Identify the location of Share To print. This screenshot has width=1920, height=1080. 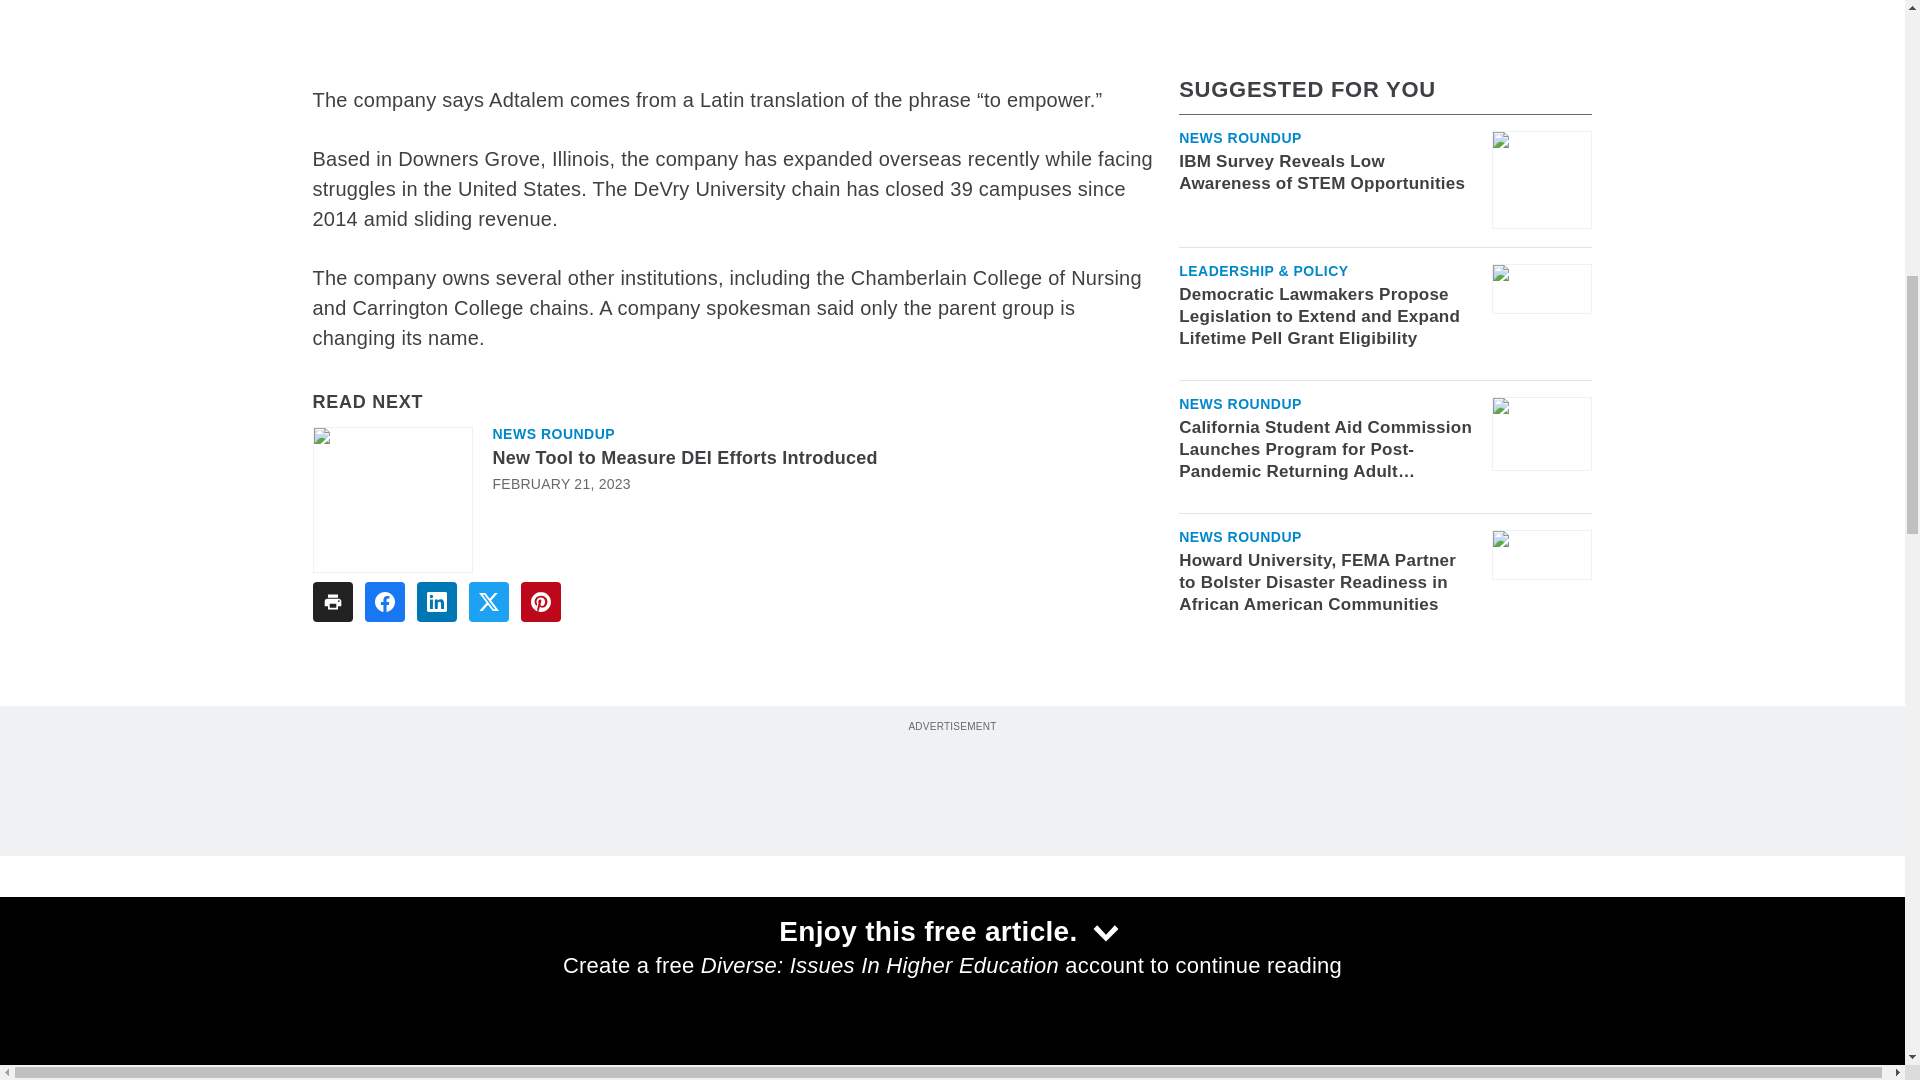
(331, 602).